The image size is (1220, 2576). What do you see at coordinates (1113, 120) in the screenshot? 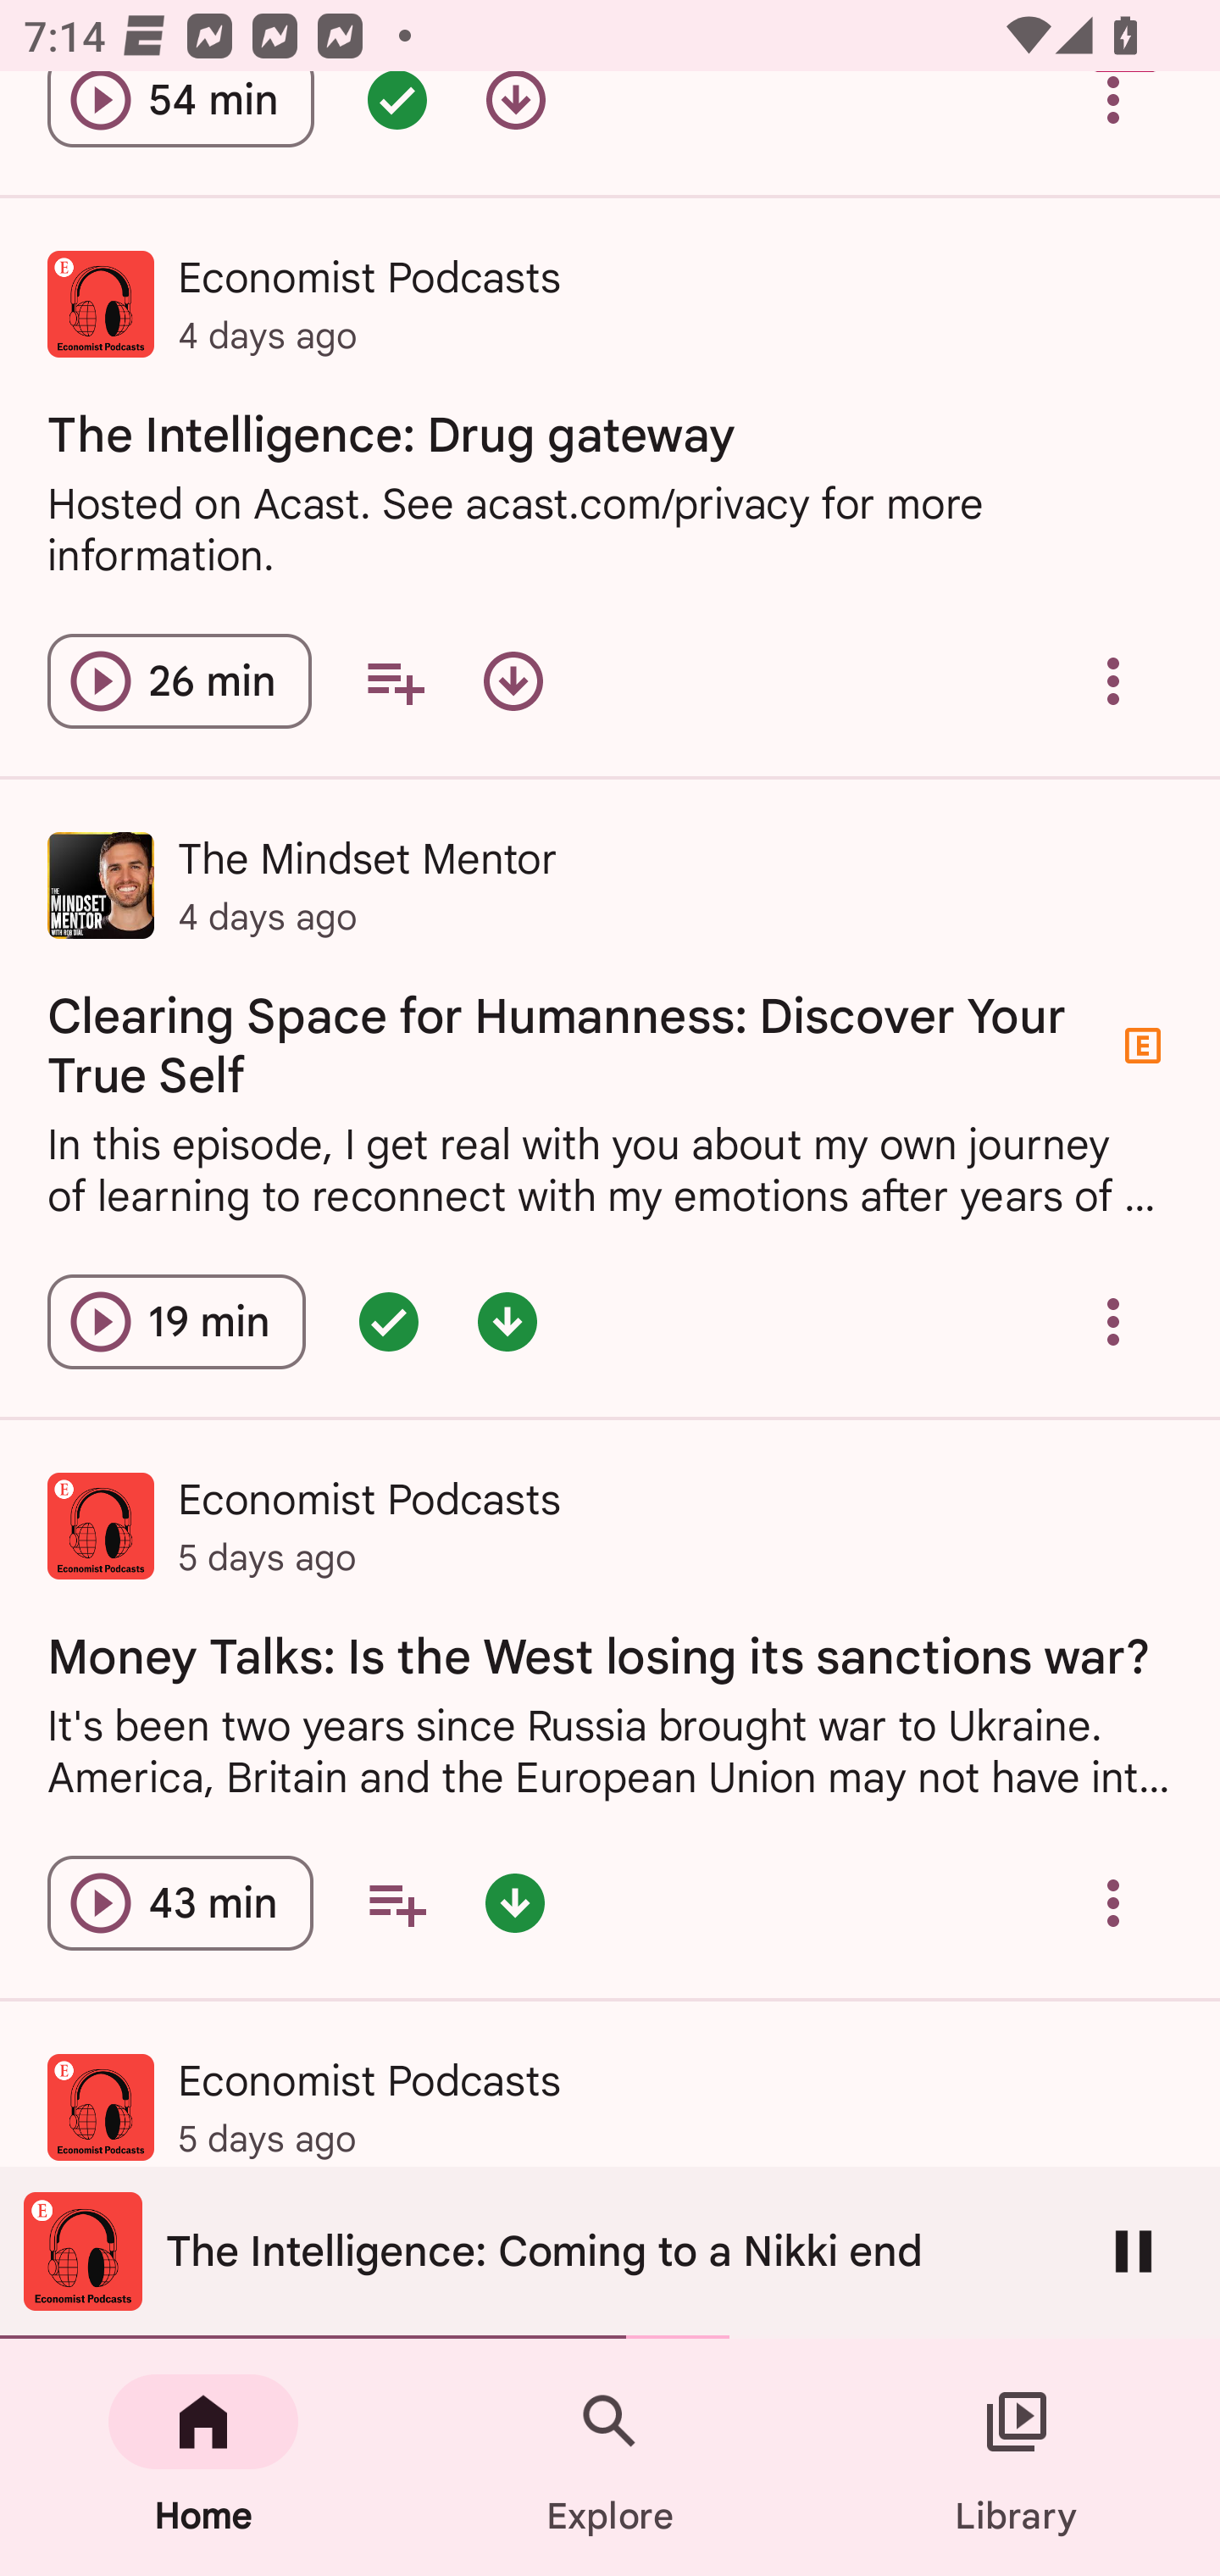
I see `Overflow menu` at bounding box center [1113, 120].